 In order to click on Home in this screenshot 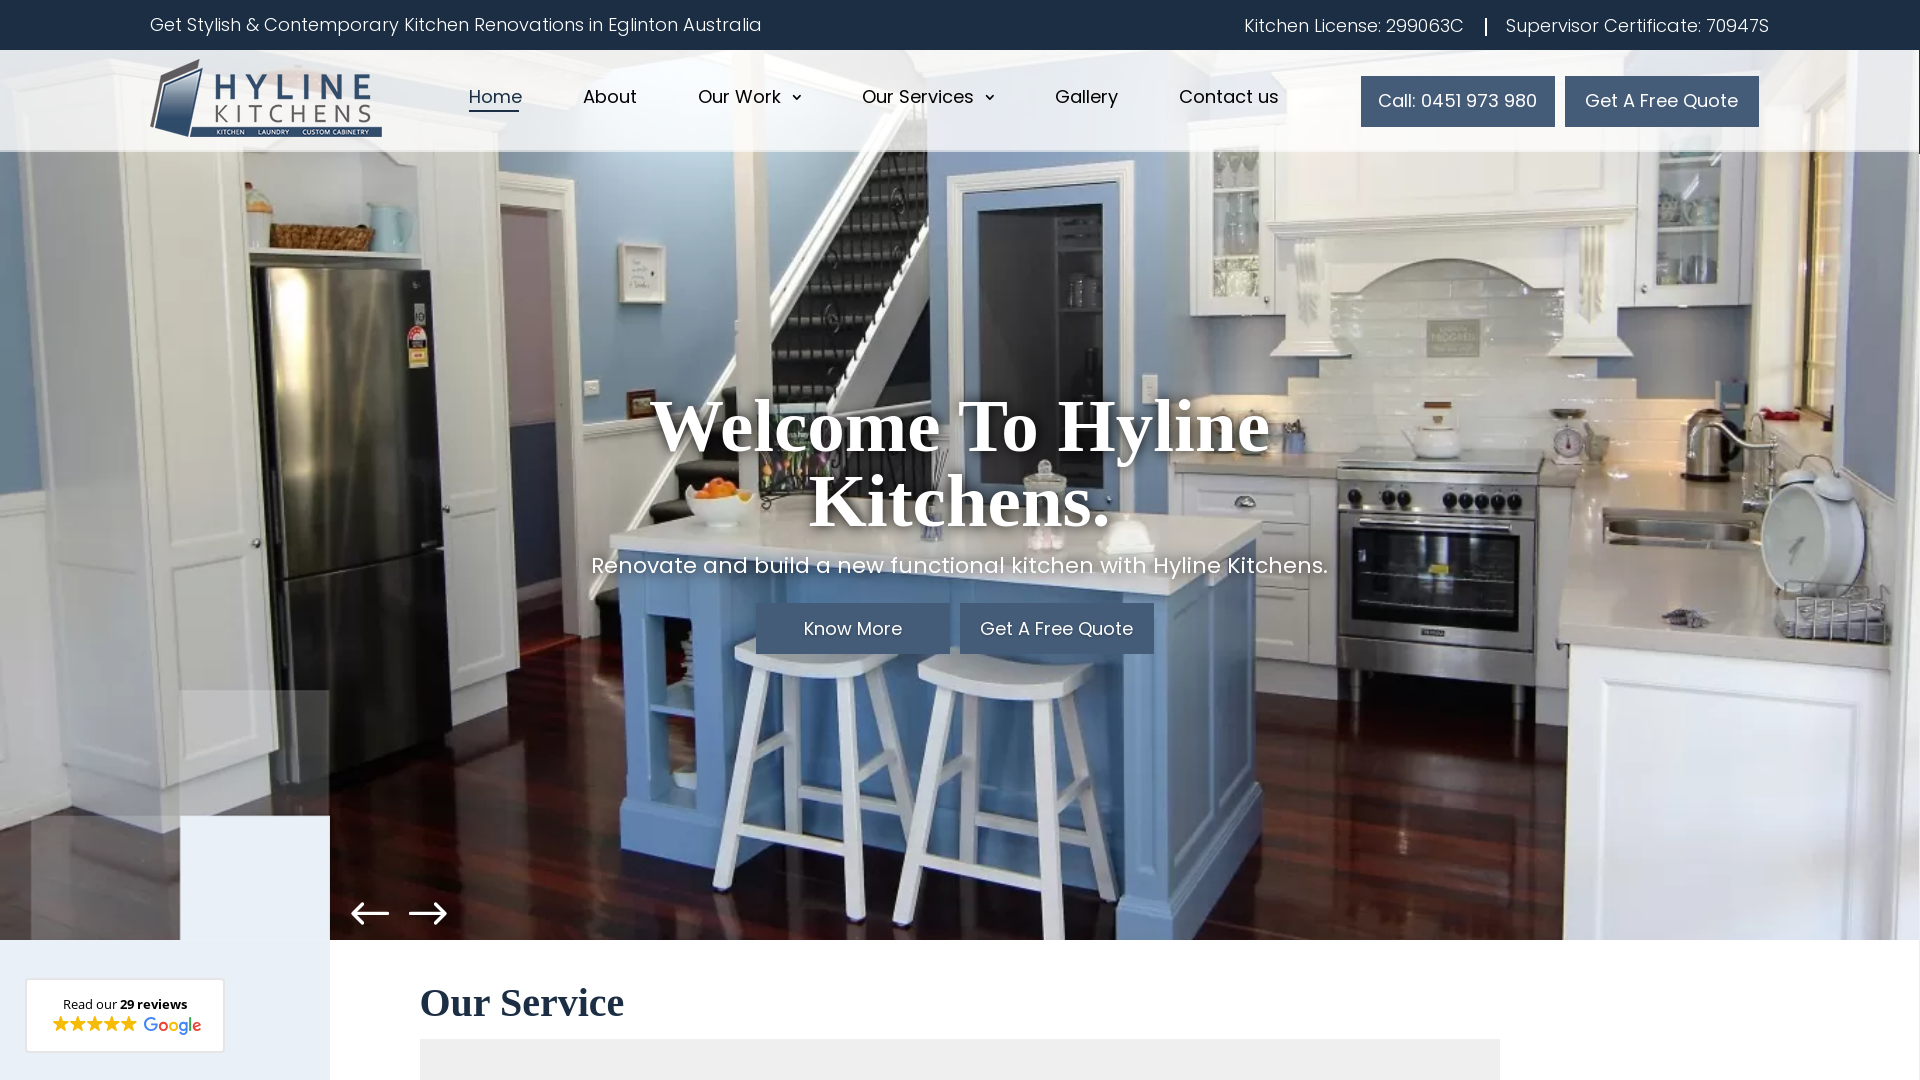, I will do `click(496, 101)`.